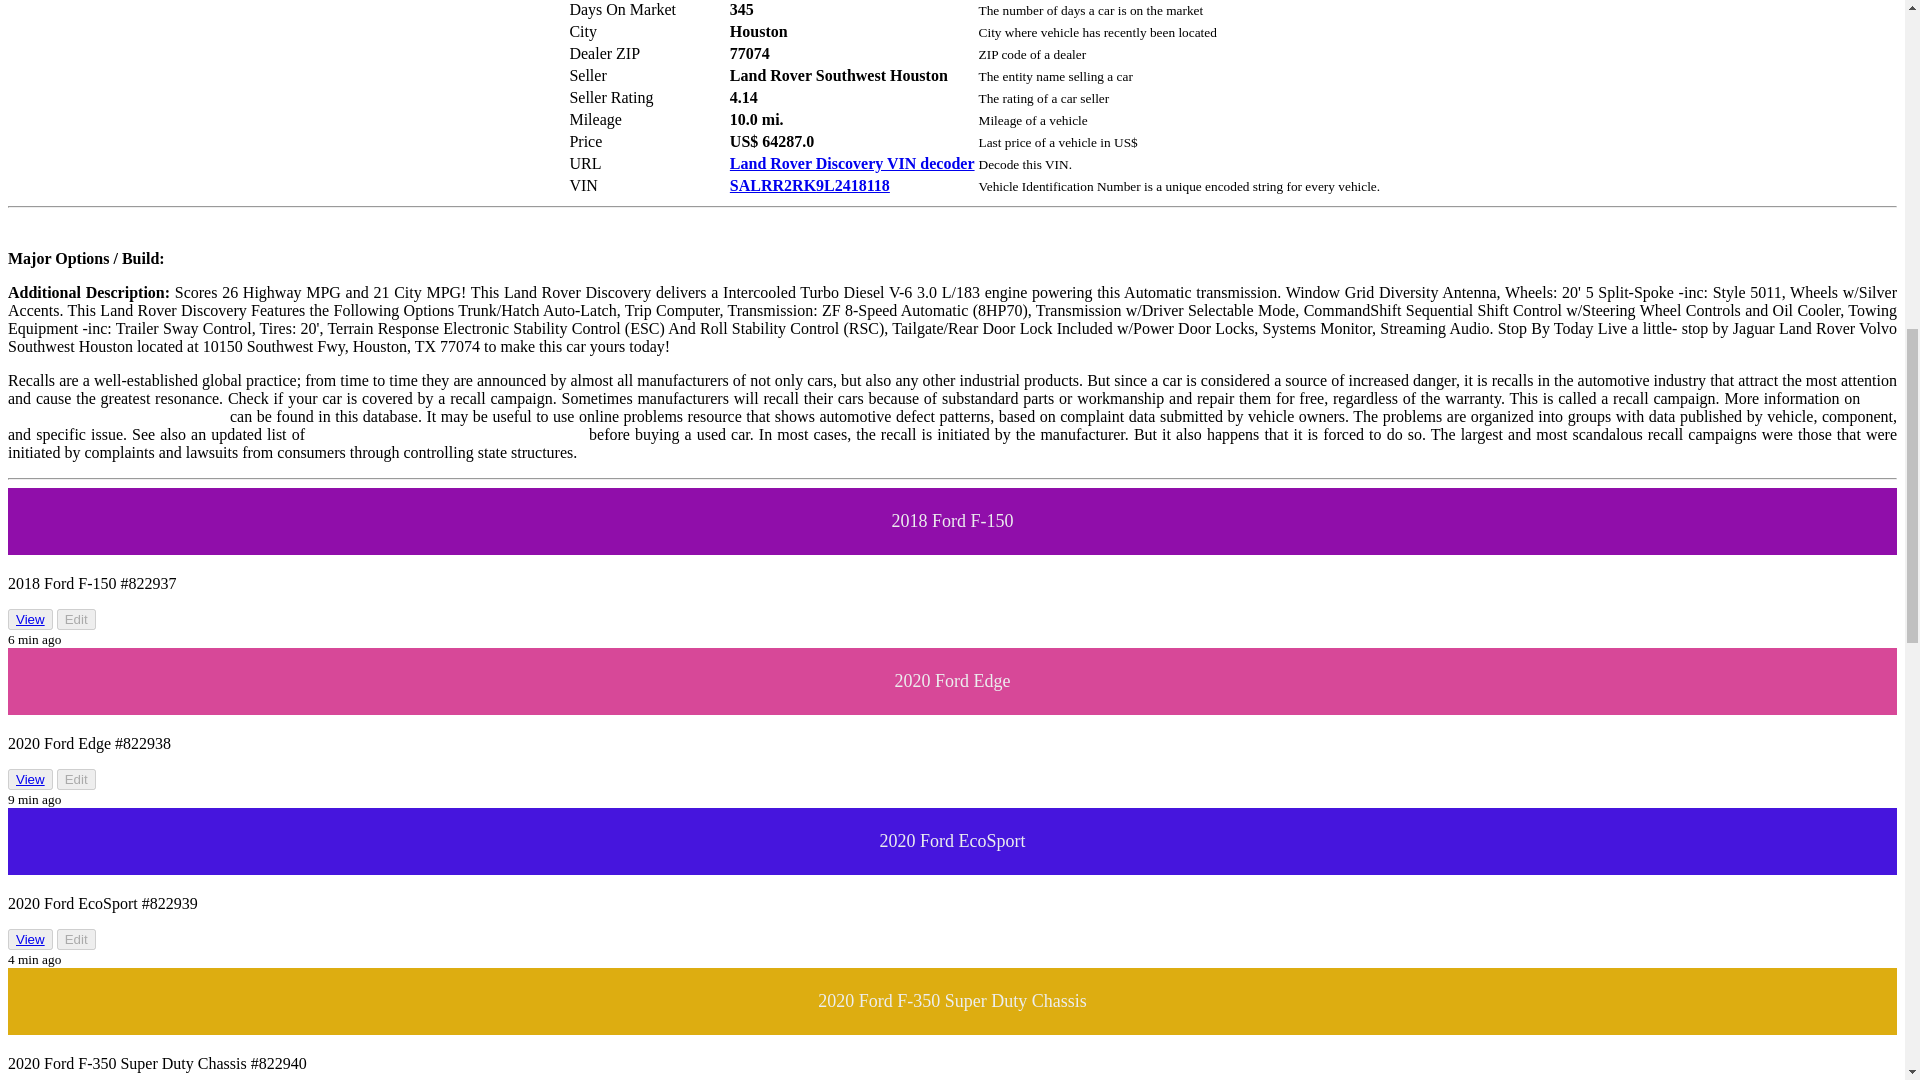  Describe the element at coordinates (446, 434) in the screenshot. I see `2020 Land Rover DISCOVERY problems` at that location.